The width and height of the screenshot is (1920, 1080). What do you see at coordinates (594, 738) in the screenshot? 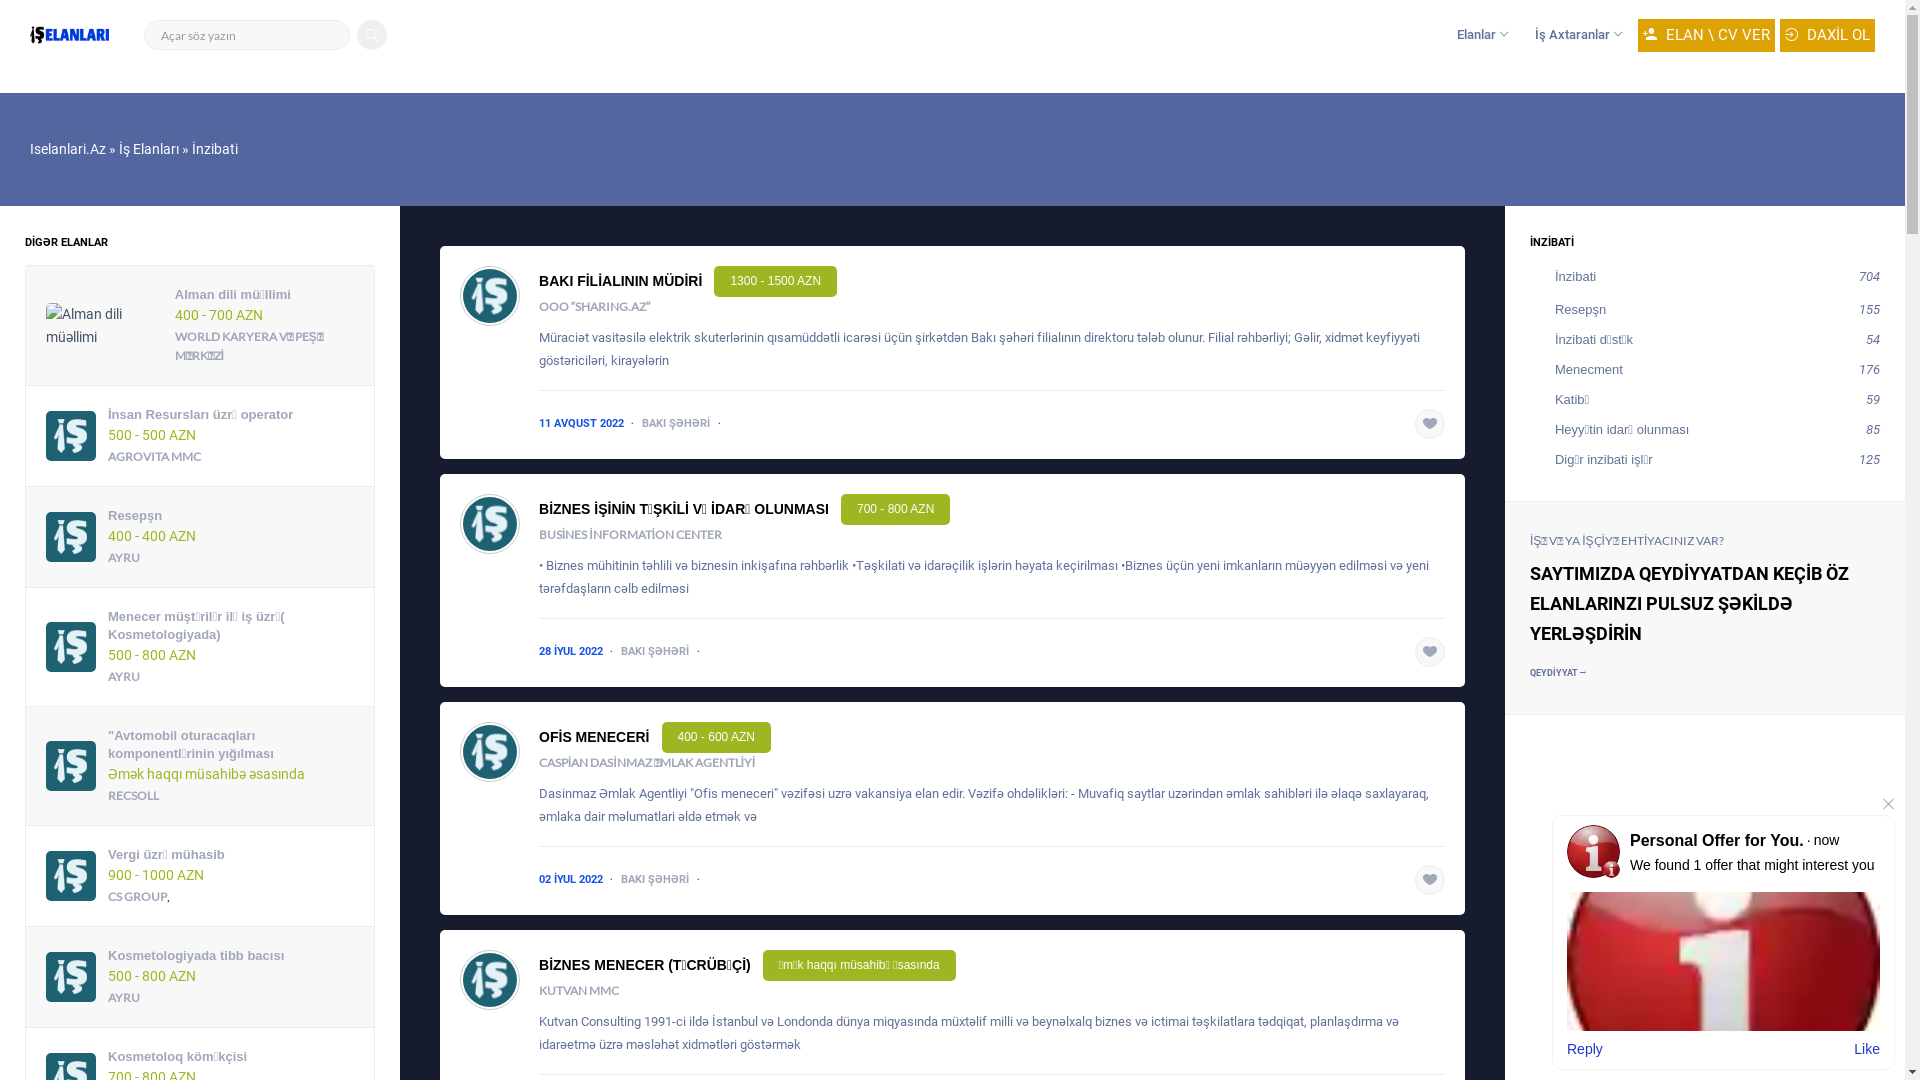
I see `OFIS MENECERI` at bounding box center [594, 738].